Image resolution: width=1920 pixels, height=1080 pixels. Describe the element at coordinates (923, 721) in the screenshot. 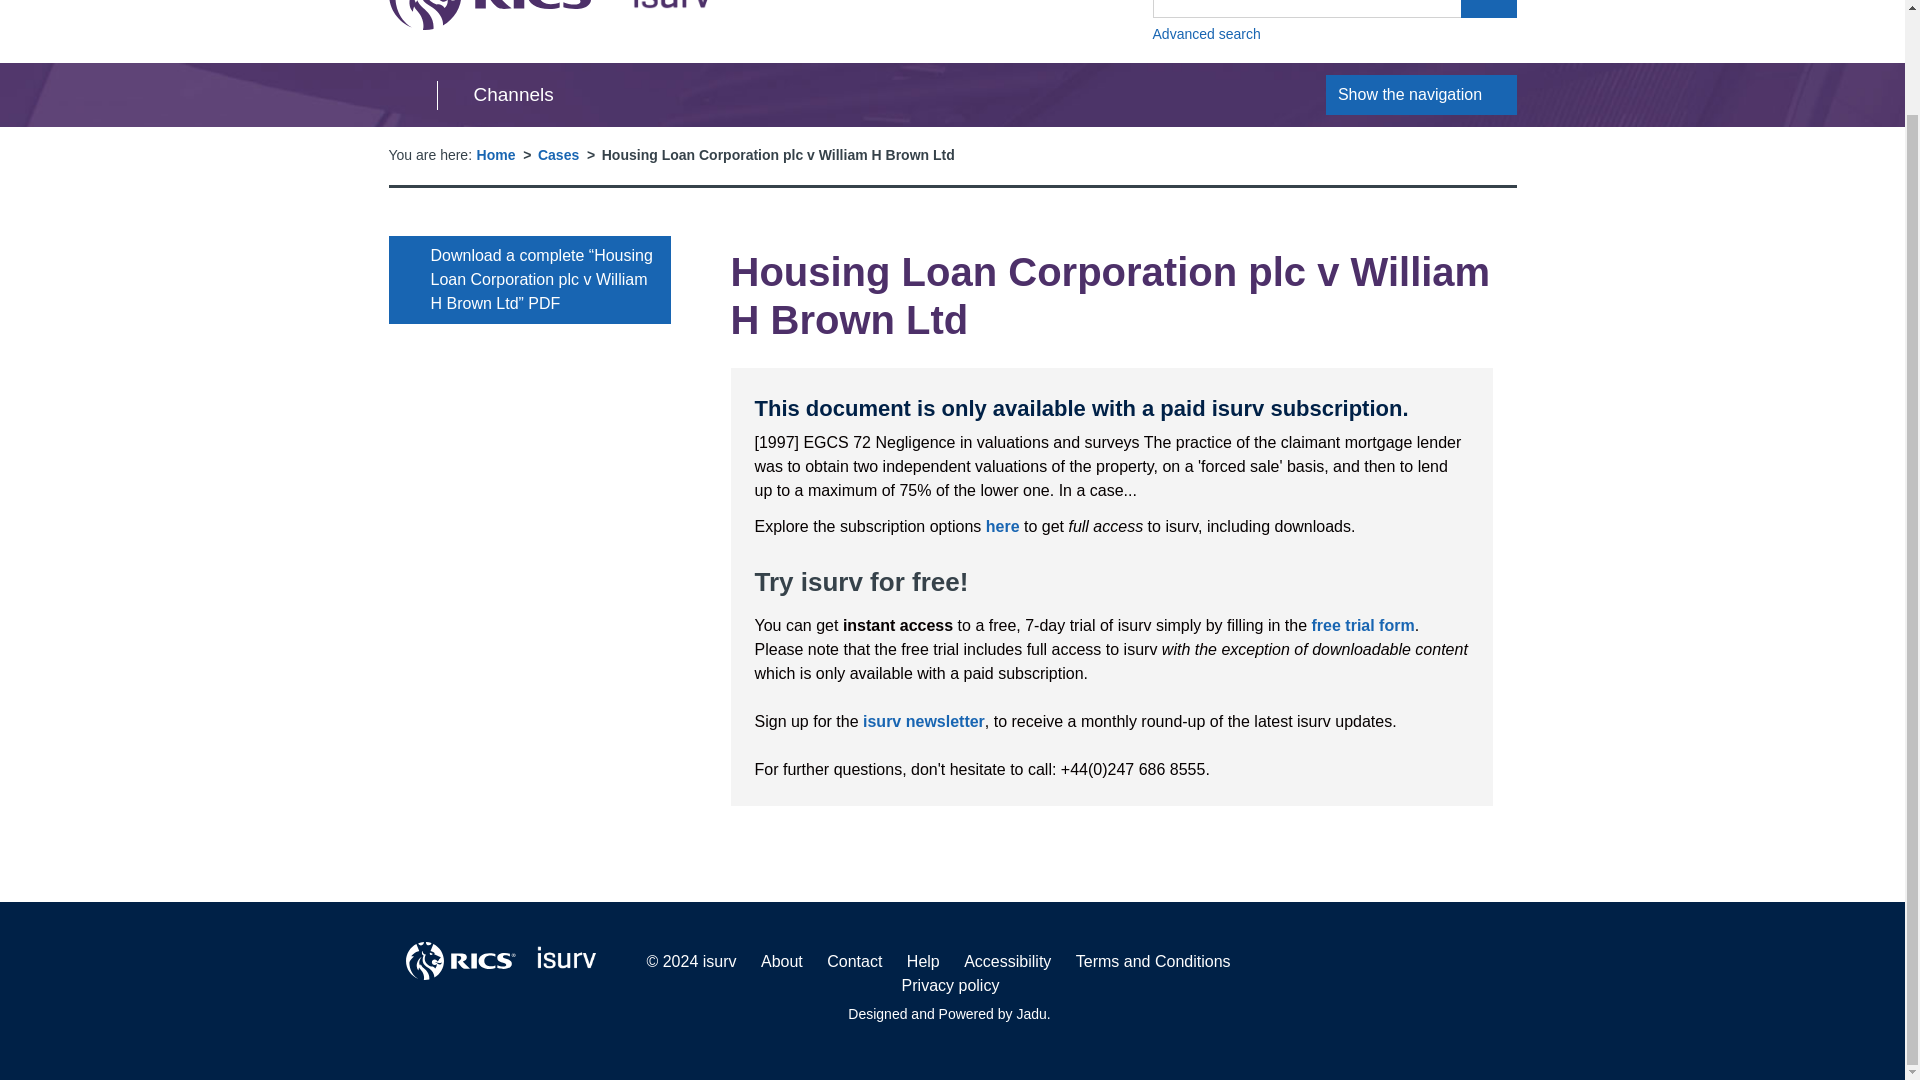

I see `isurv newsletter` at that location.